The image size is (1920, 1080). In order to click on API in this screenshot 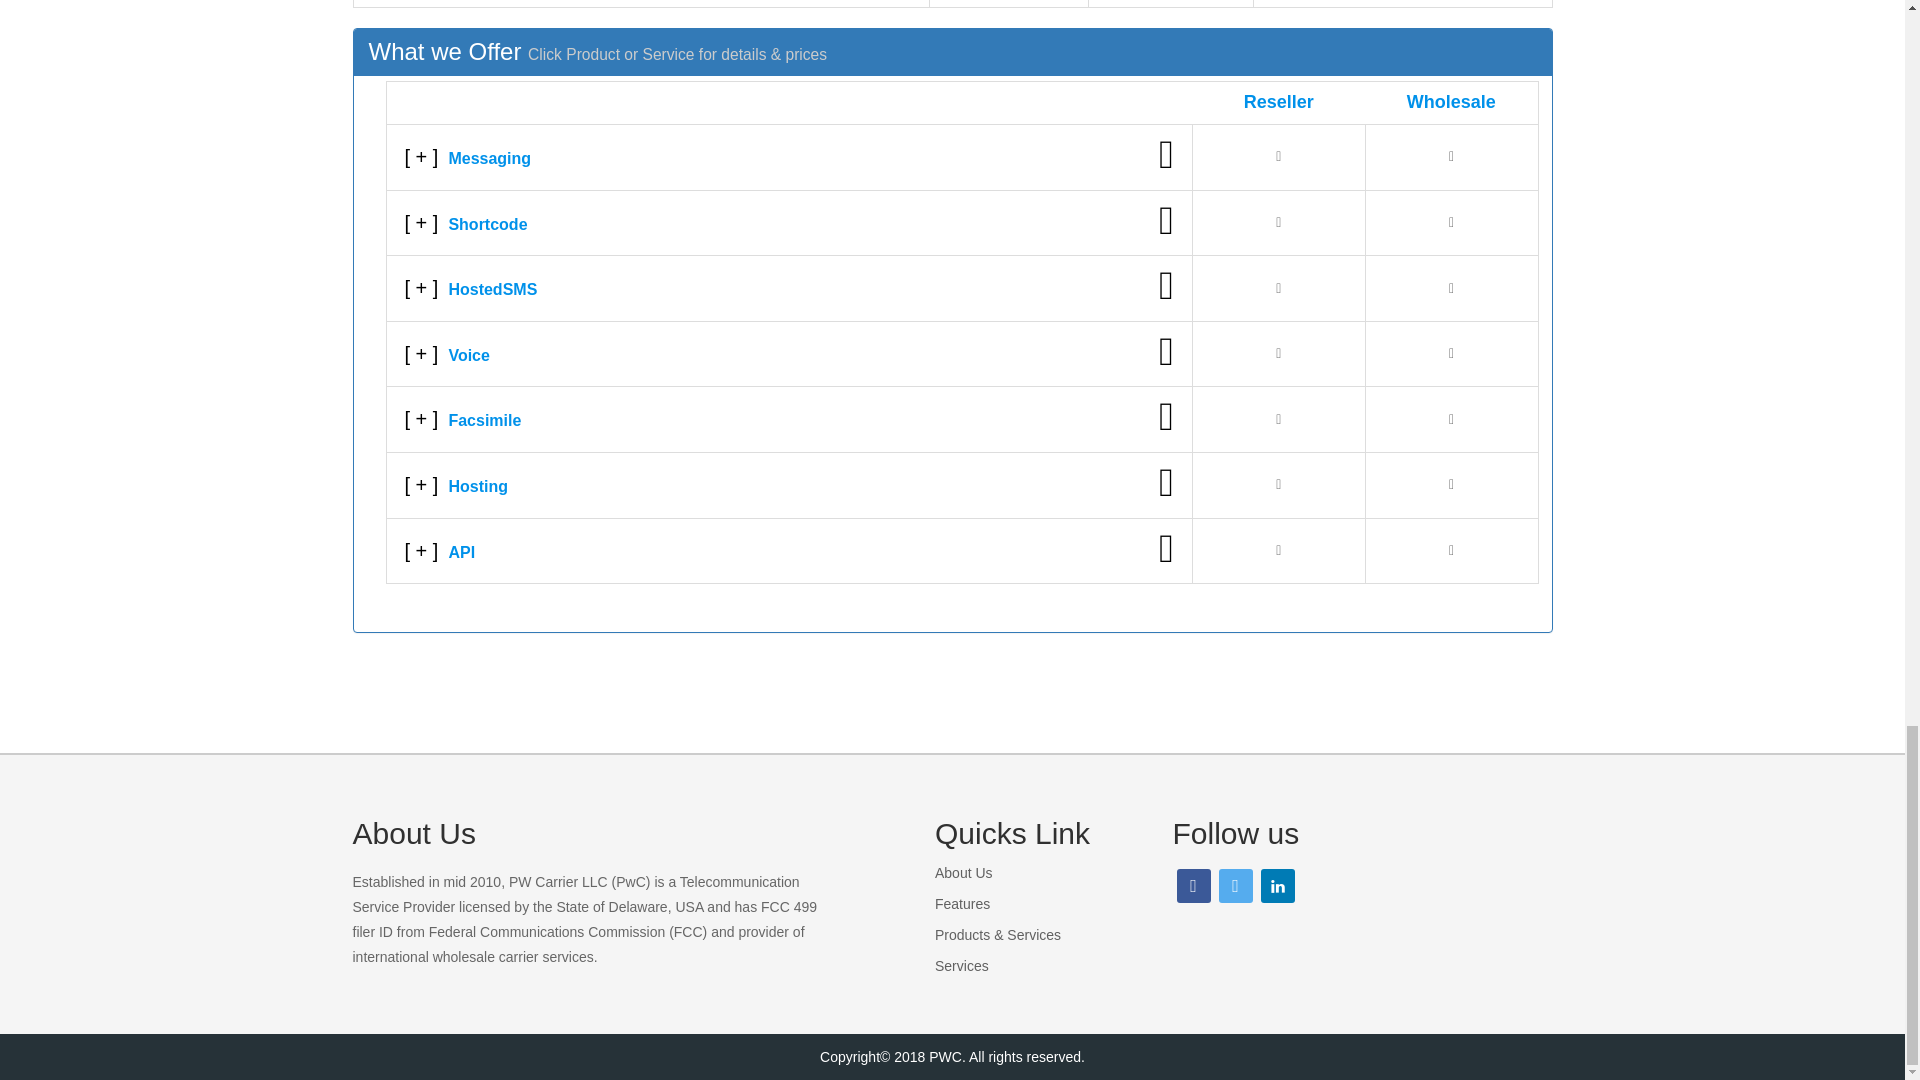, I will do `click(788, 551)`.